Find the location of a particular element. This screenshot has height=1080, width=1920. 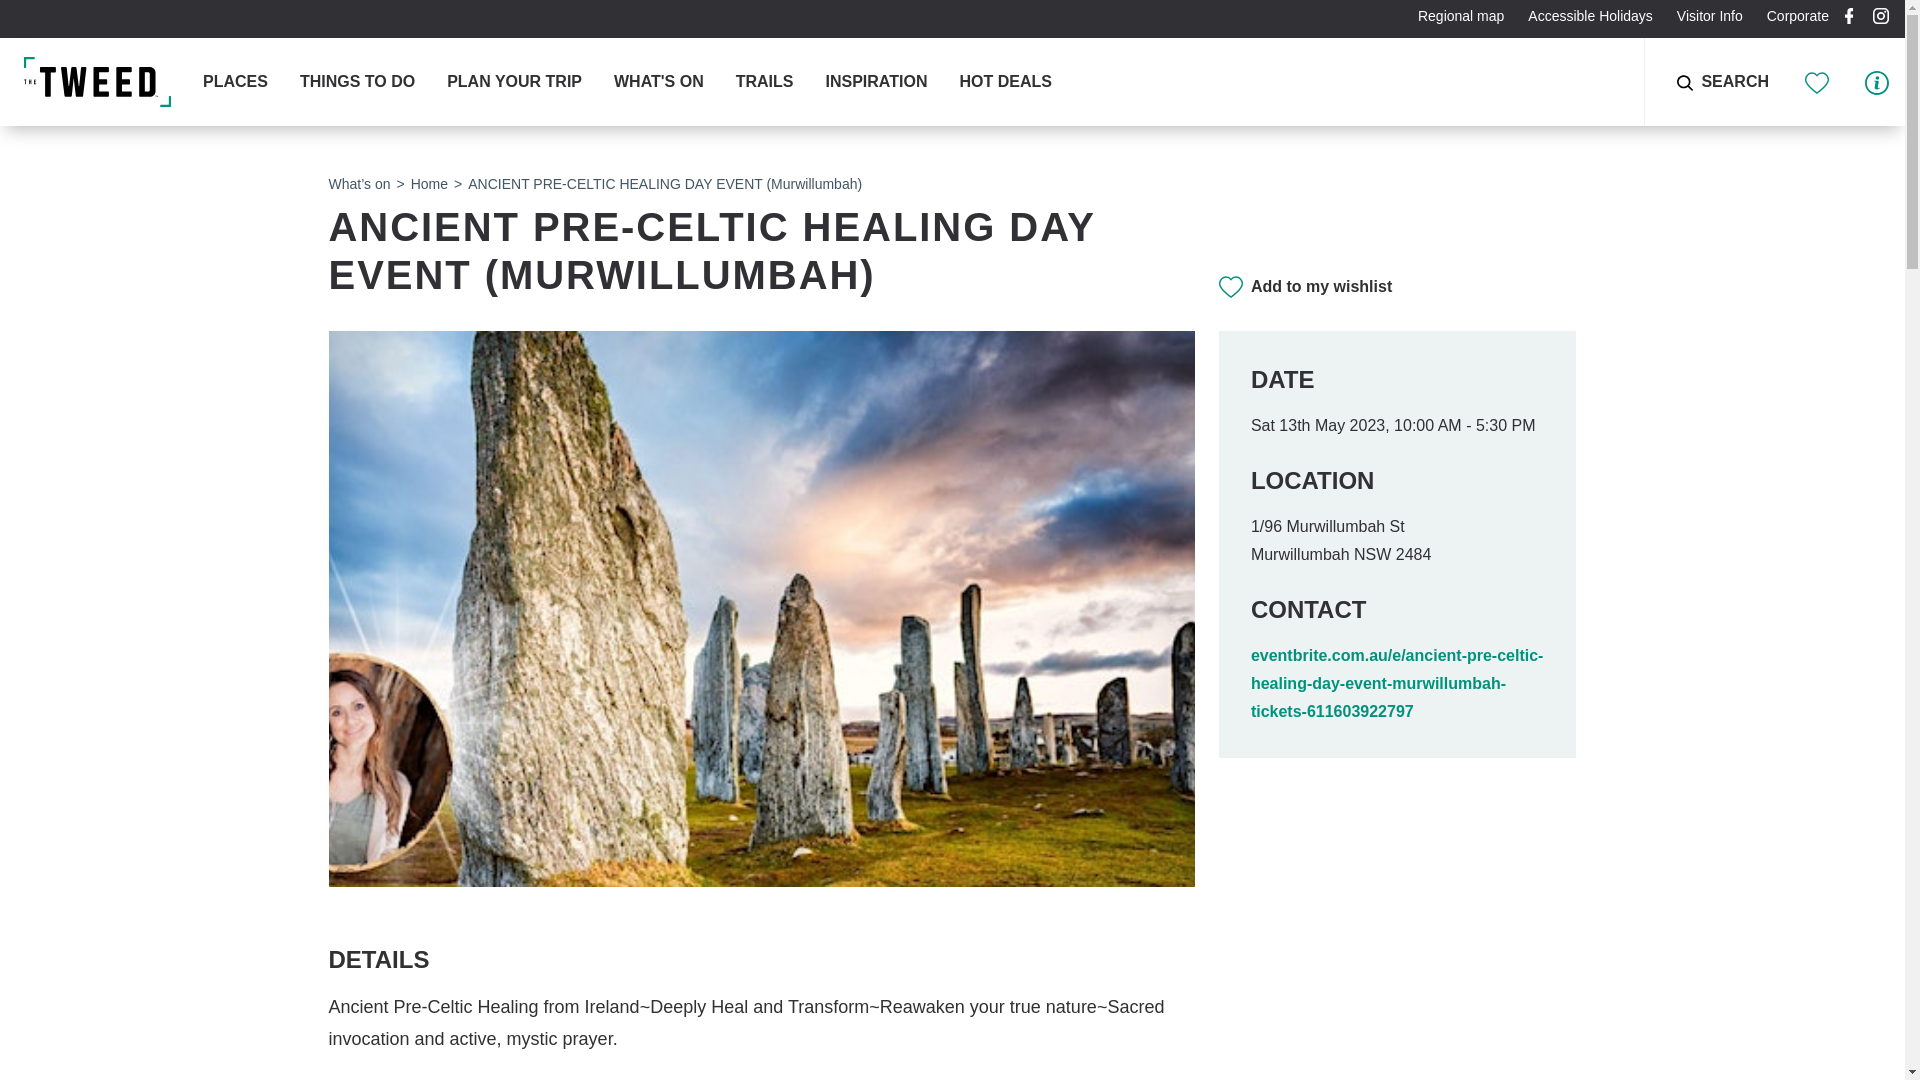

WHAT'S ON is located at coordinates (659, 82).